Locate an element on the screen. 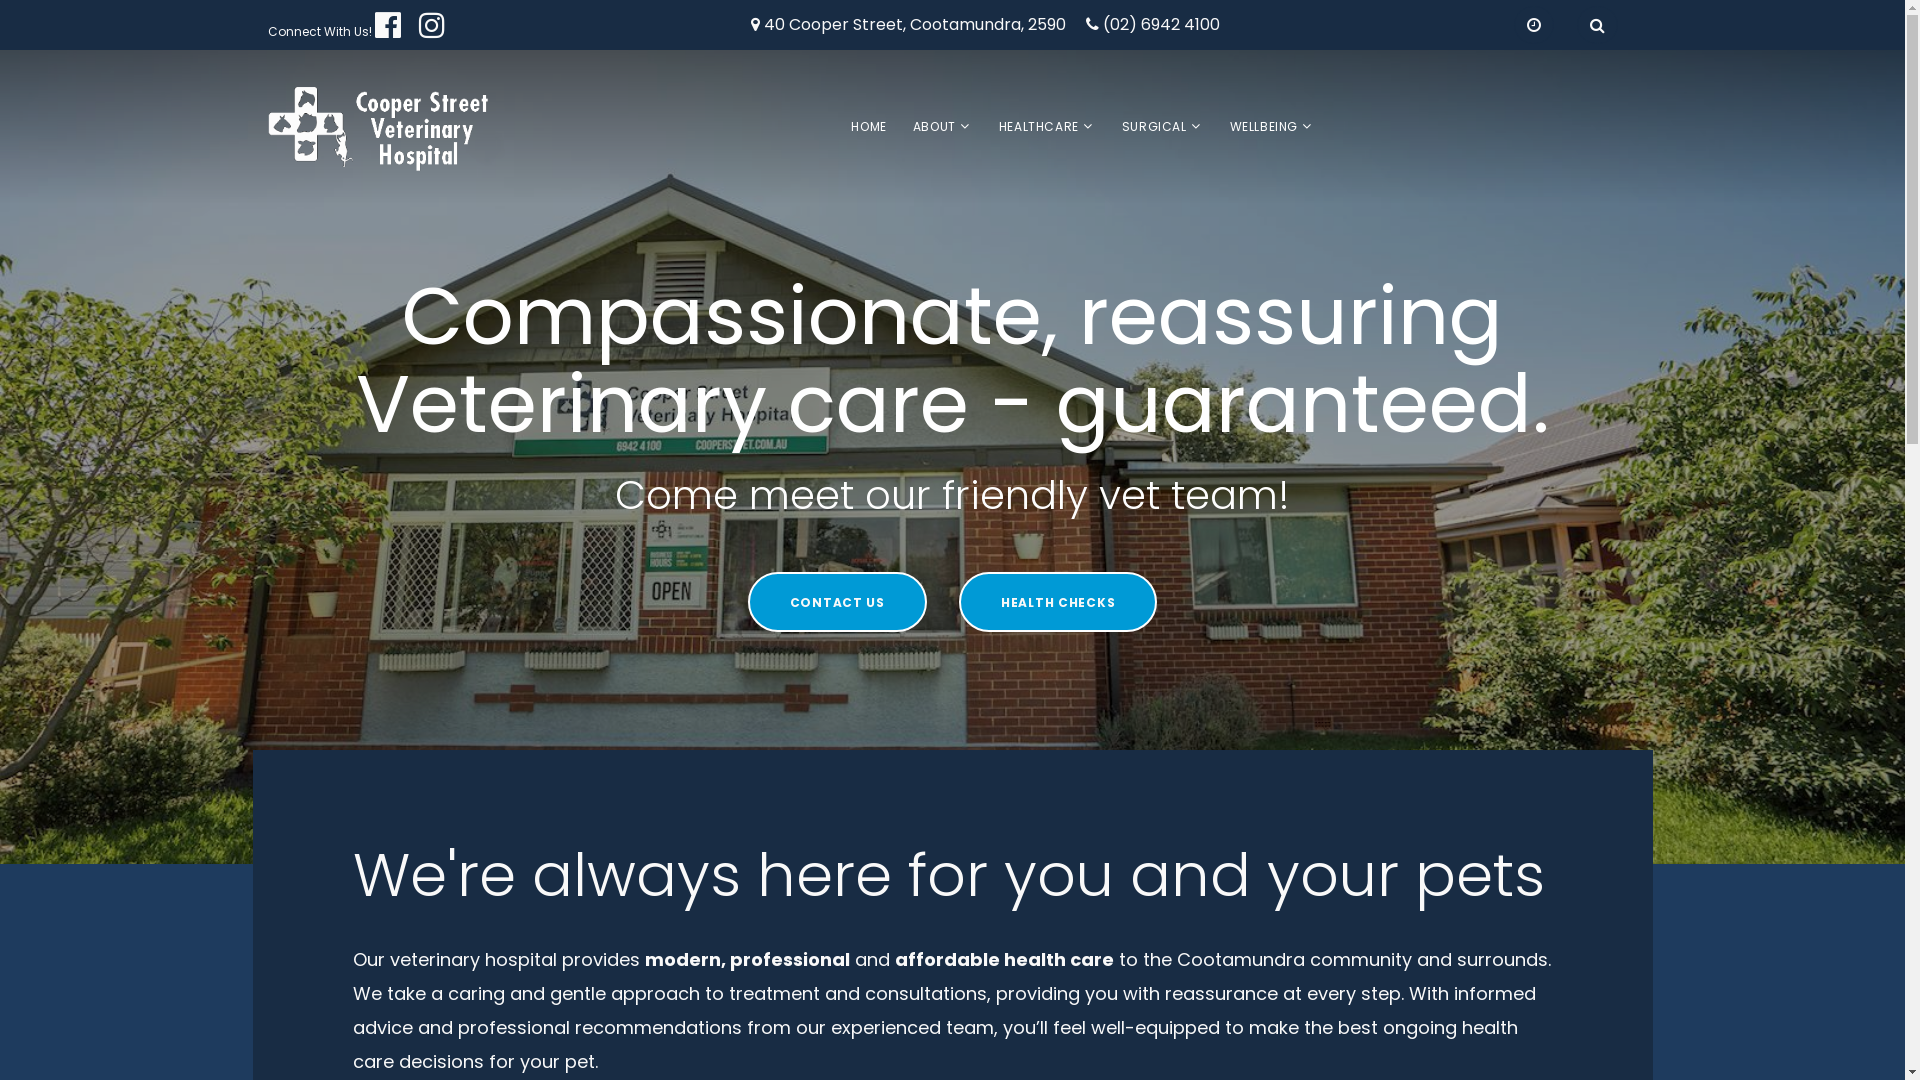  SURGICAL is located at coordinates (1154, 126).